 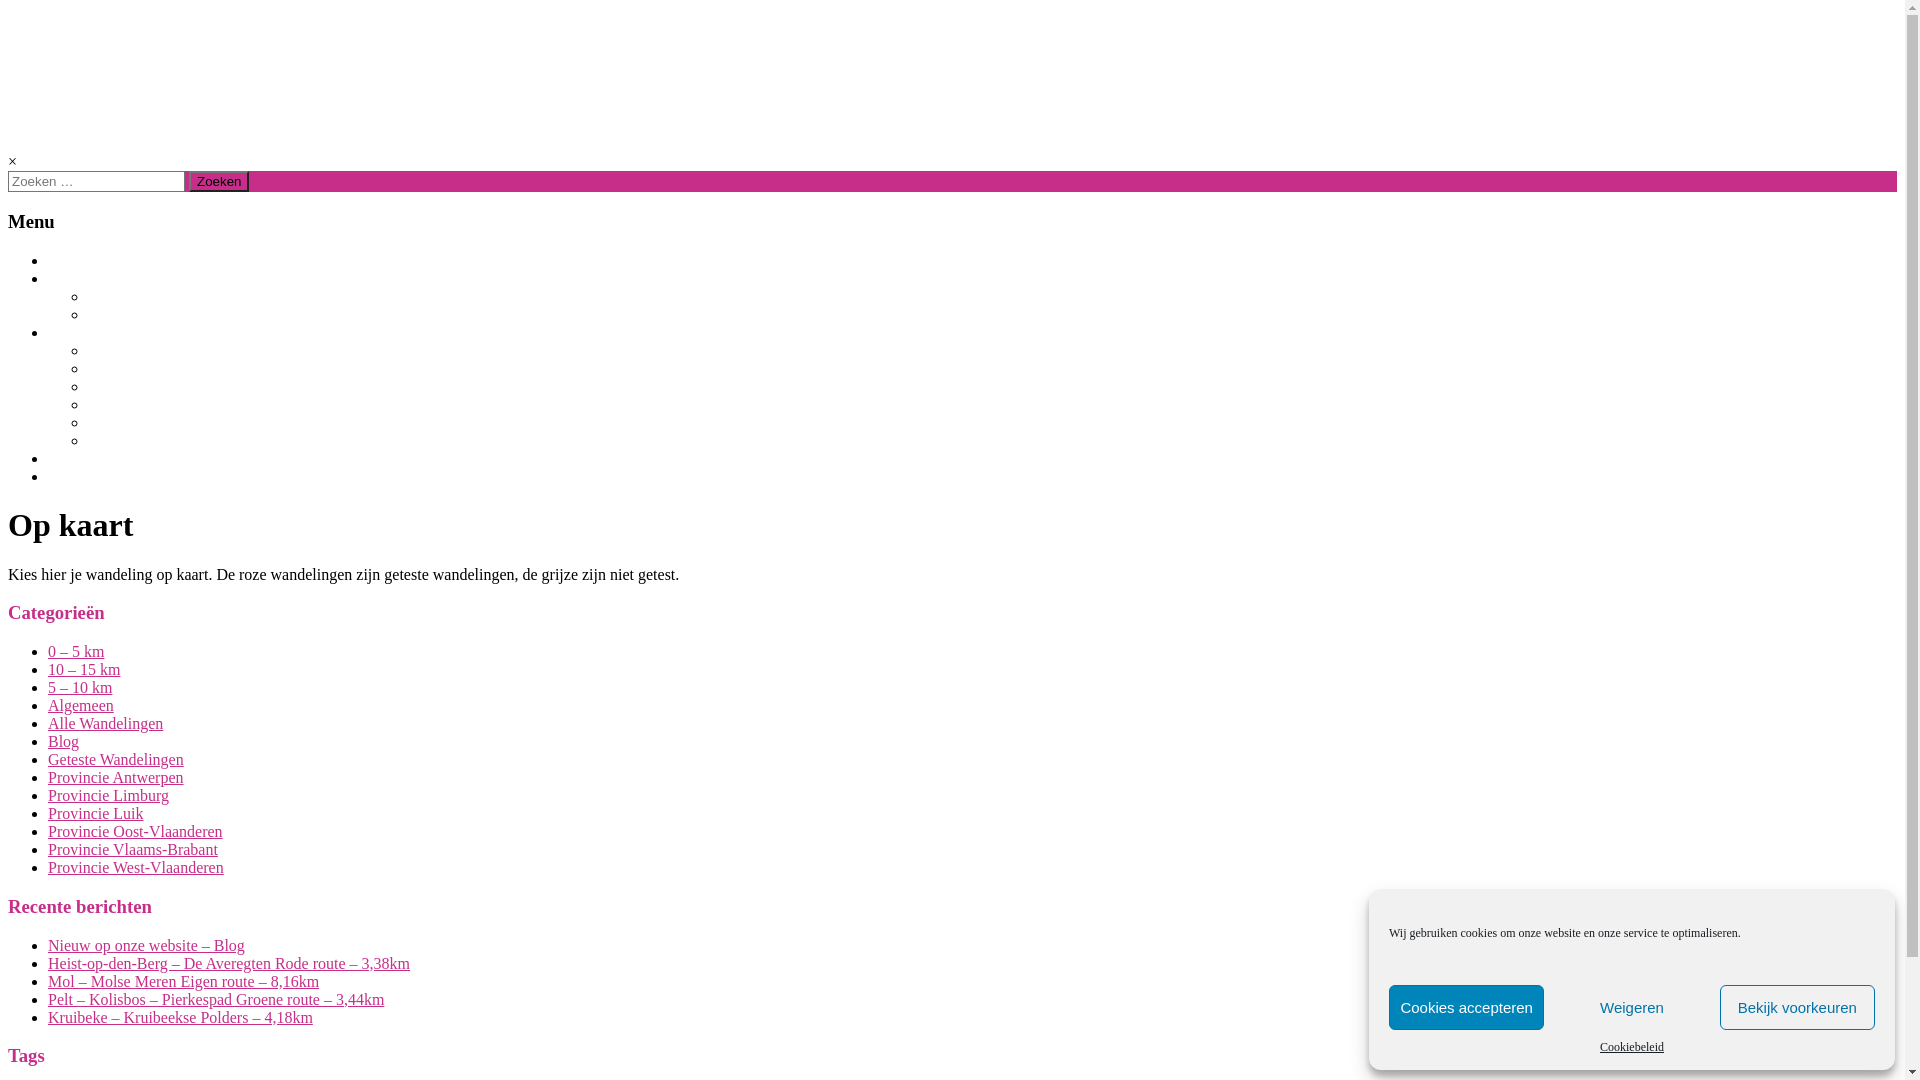 I want to click on Provincie Luik, so click(x=96, y=814).